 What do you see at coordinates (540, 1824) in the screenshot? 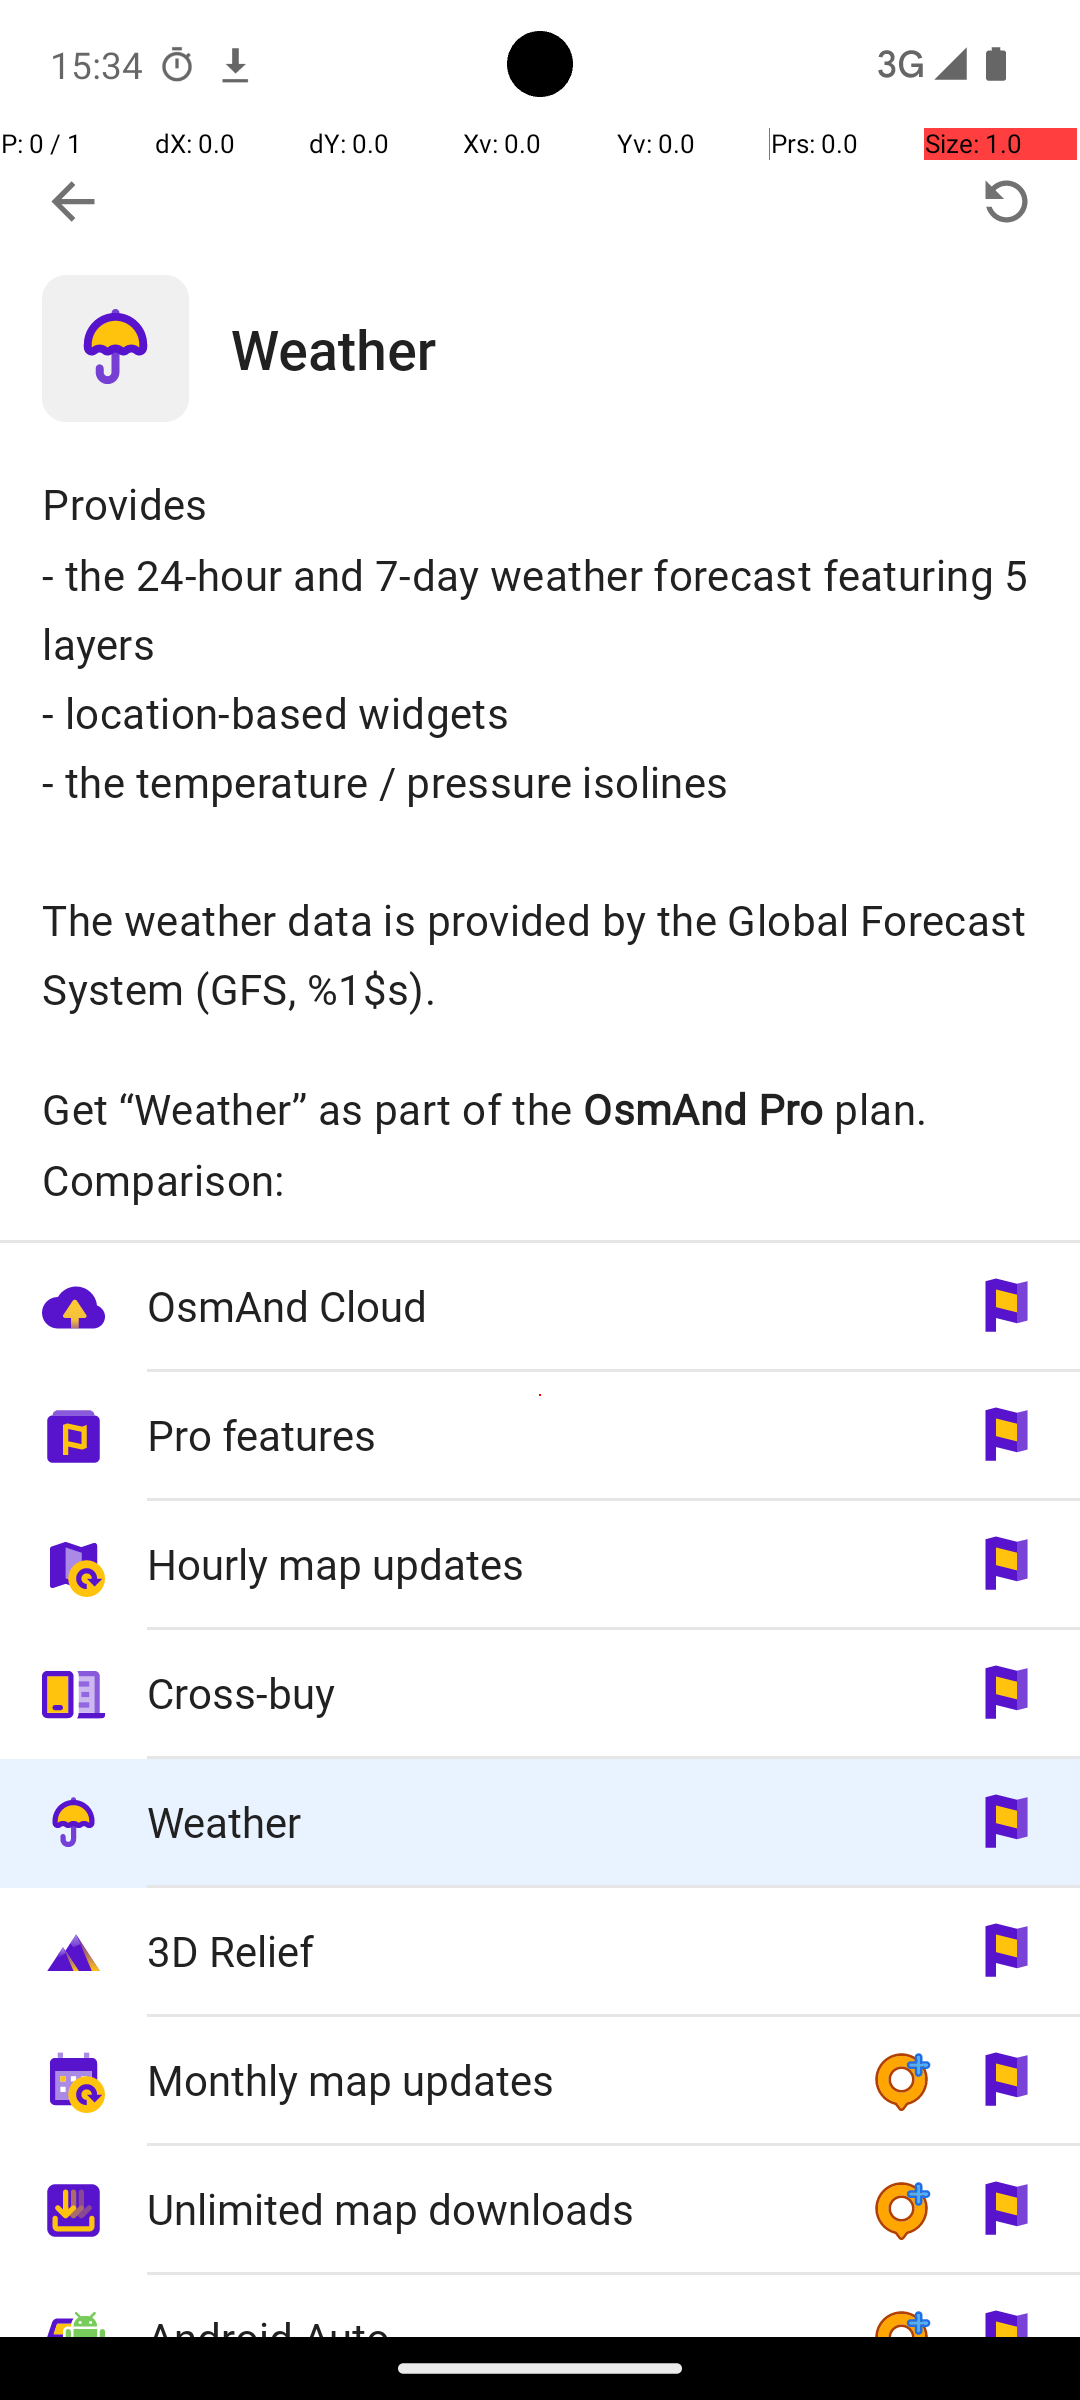
I see `Weather available as part of the OsmAnd Pro plan` at bounding box center [540, 1824].